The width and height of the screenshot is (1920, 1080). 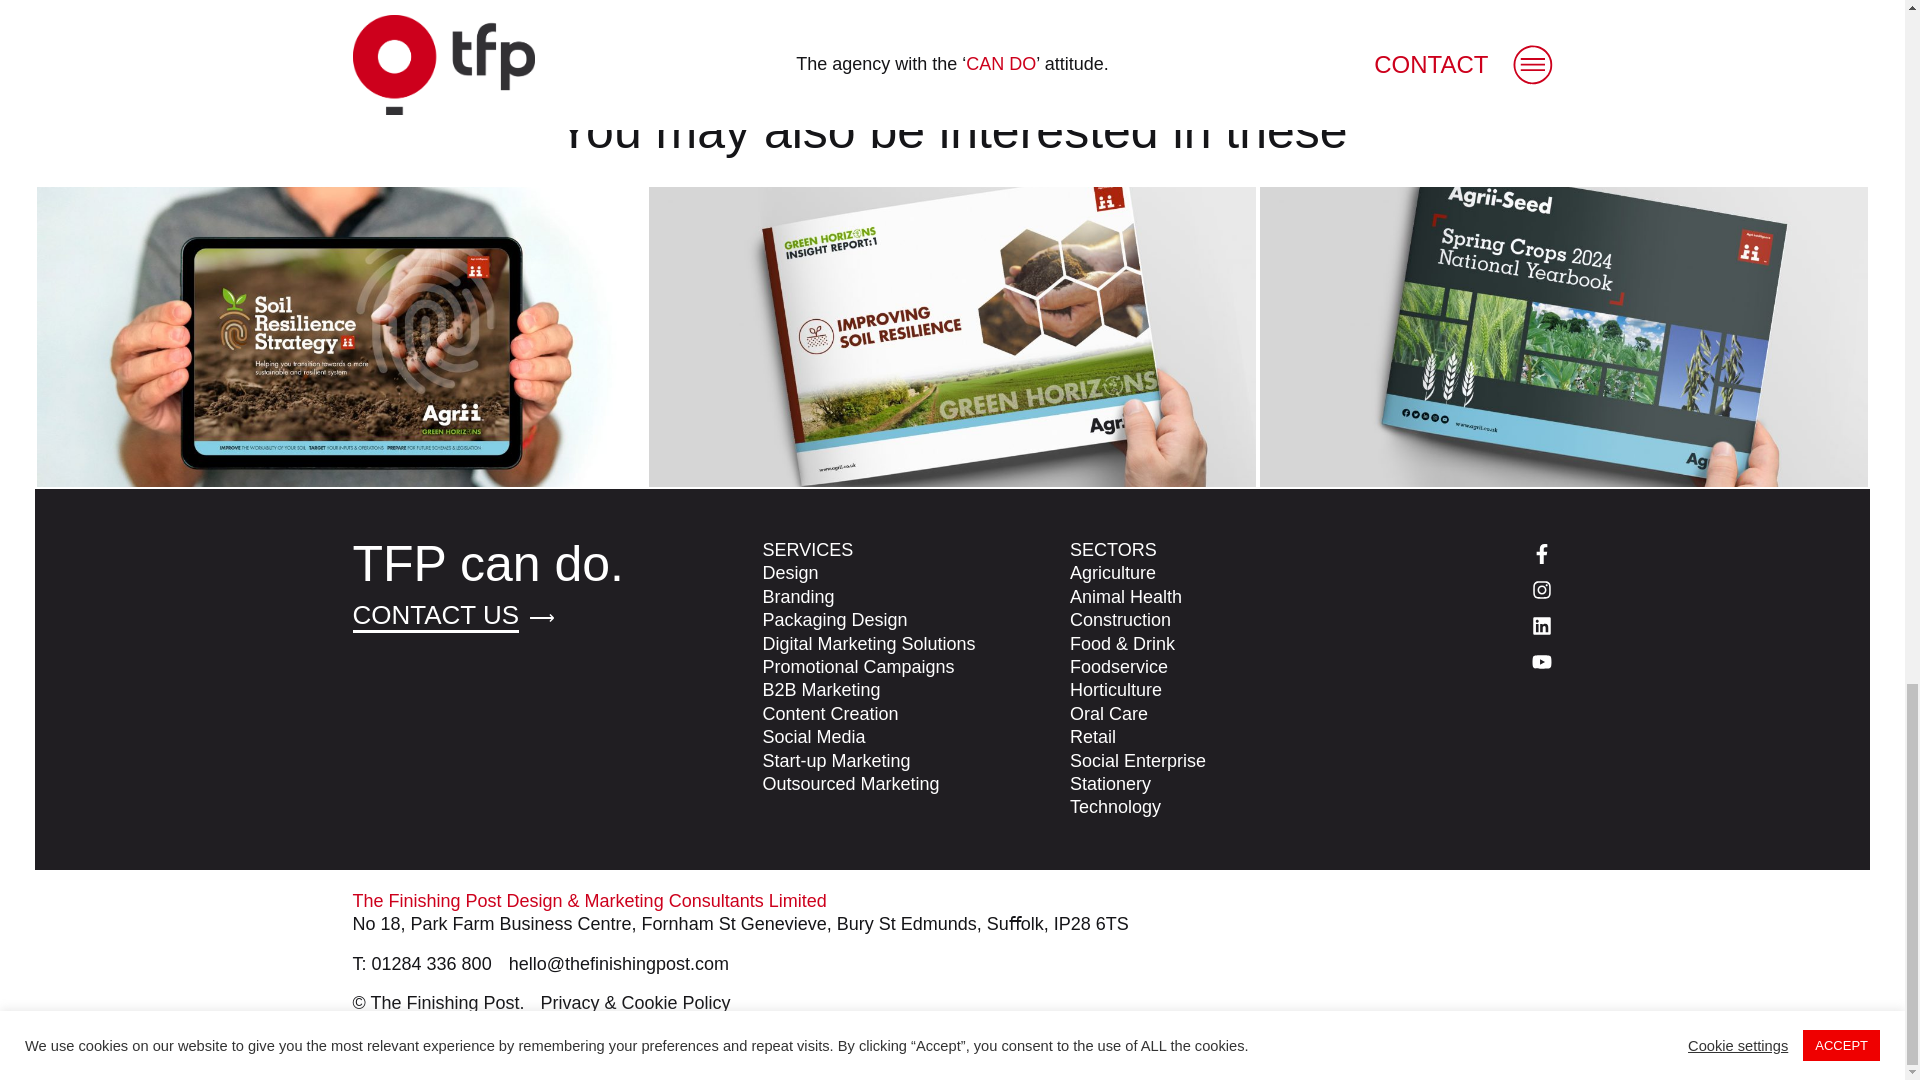 I want to click on CONTACT US, so click(x=434, y=616).